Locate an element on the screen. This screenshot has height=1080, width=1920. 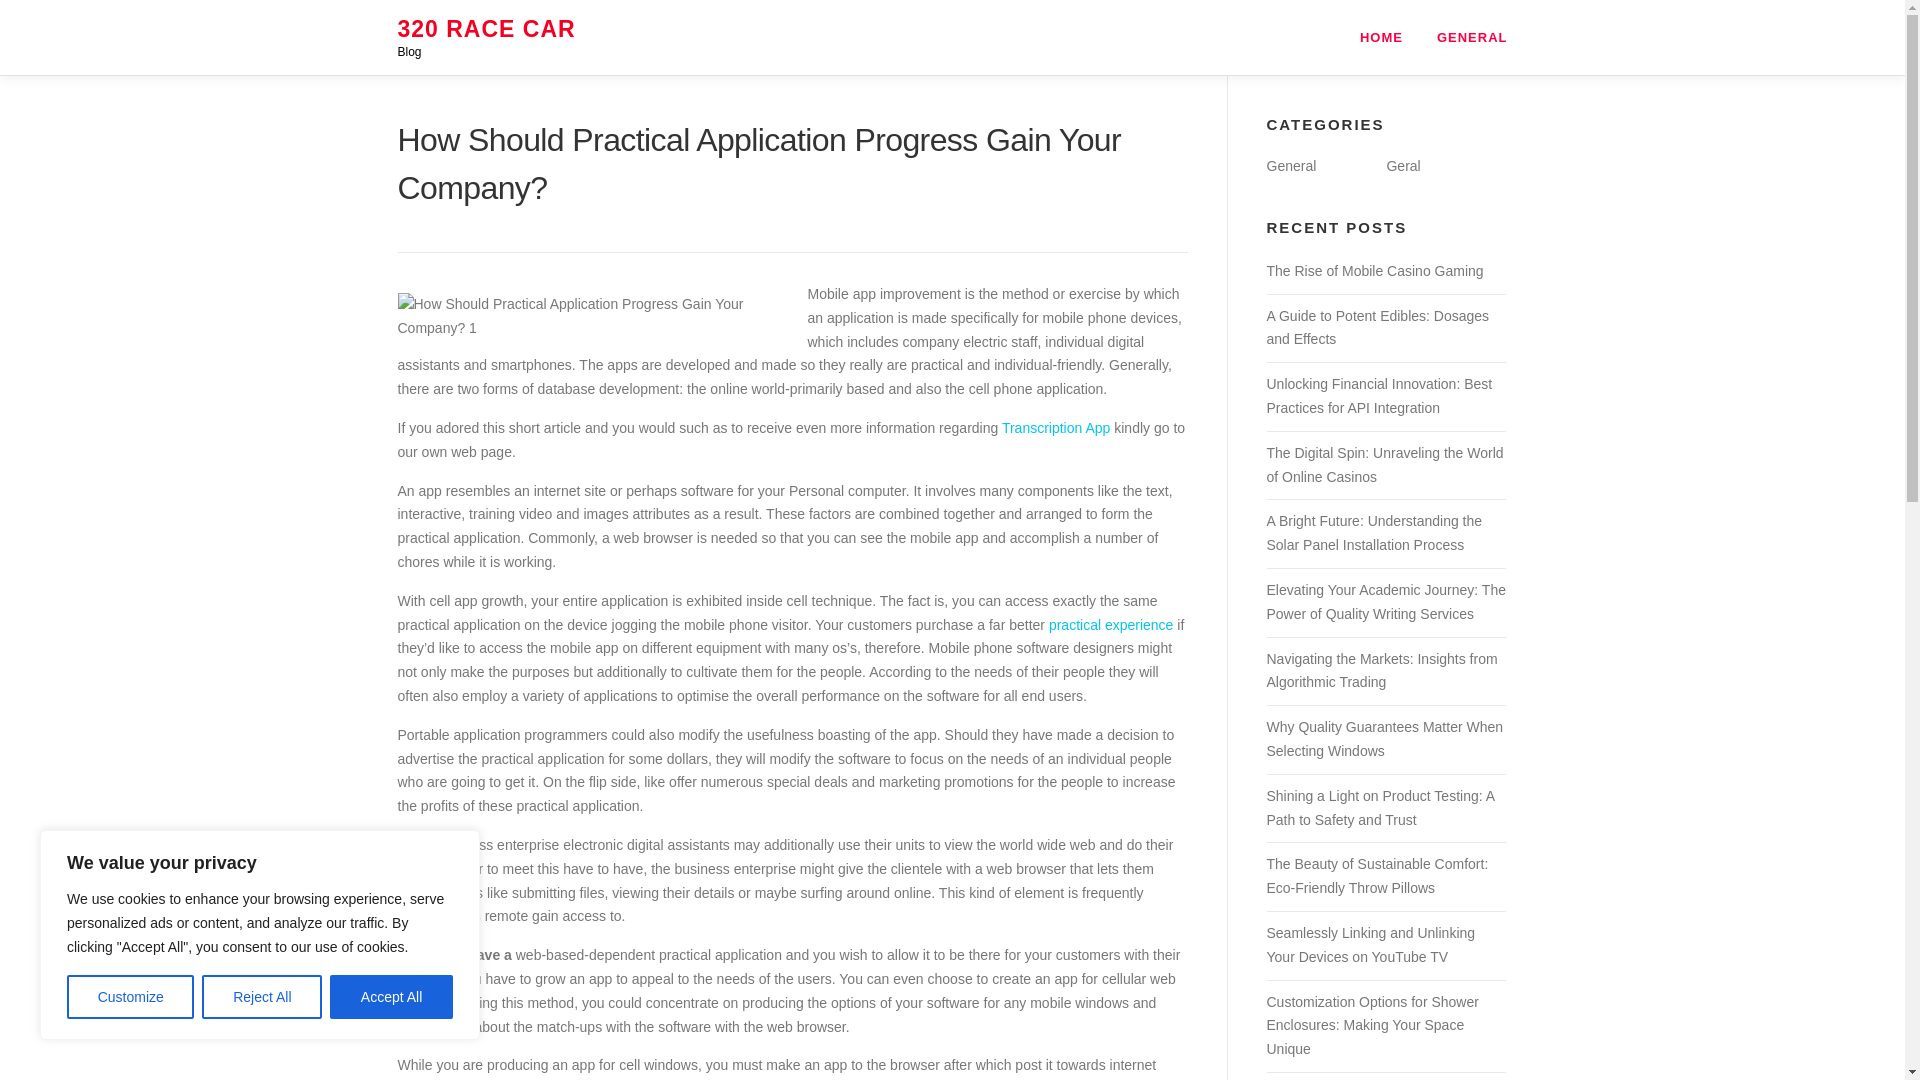
Geral is located at coordinates (1403, 165).